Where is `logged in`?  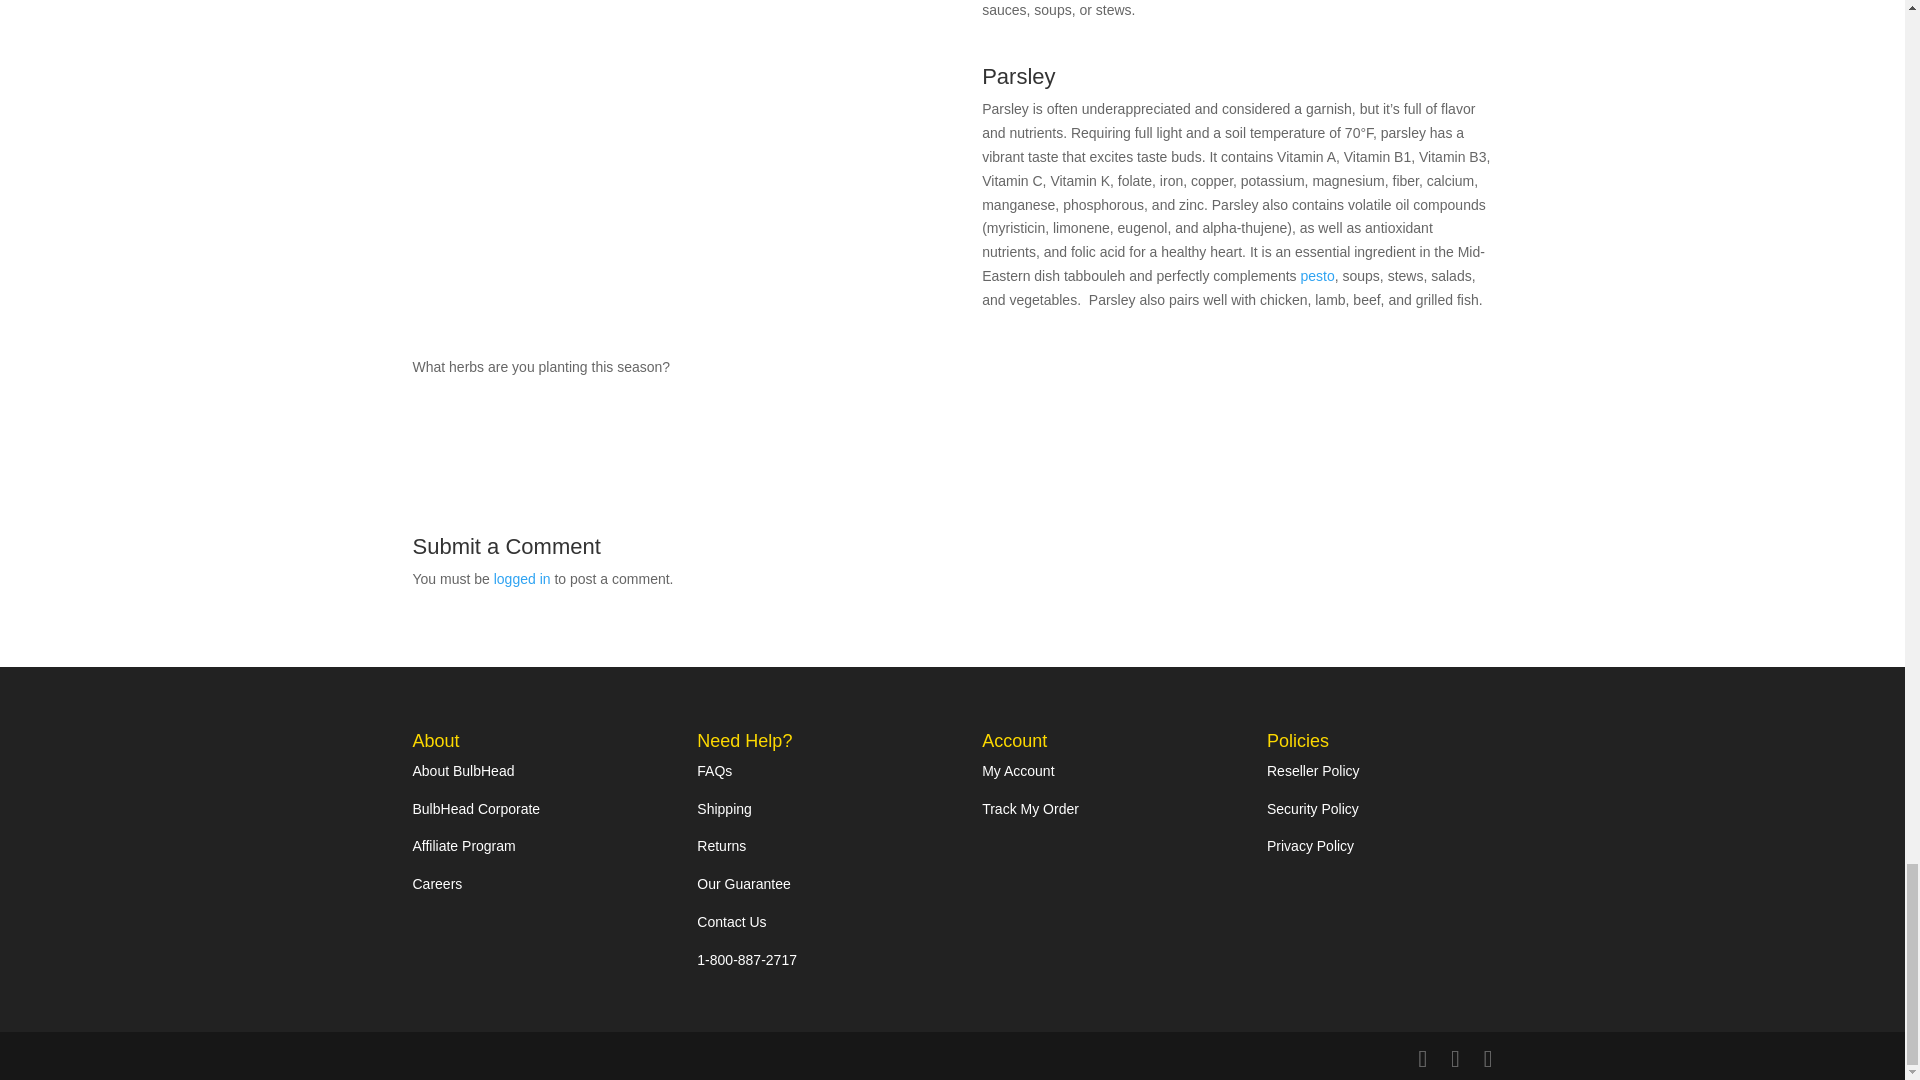 logged in is located at coordinates (522, 579).